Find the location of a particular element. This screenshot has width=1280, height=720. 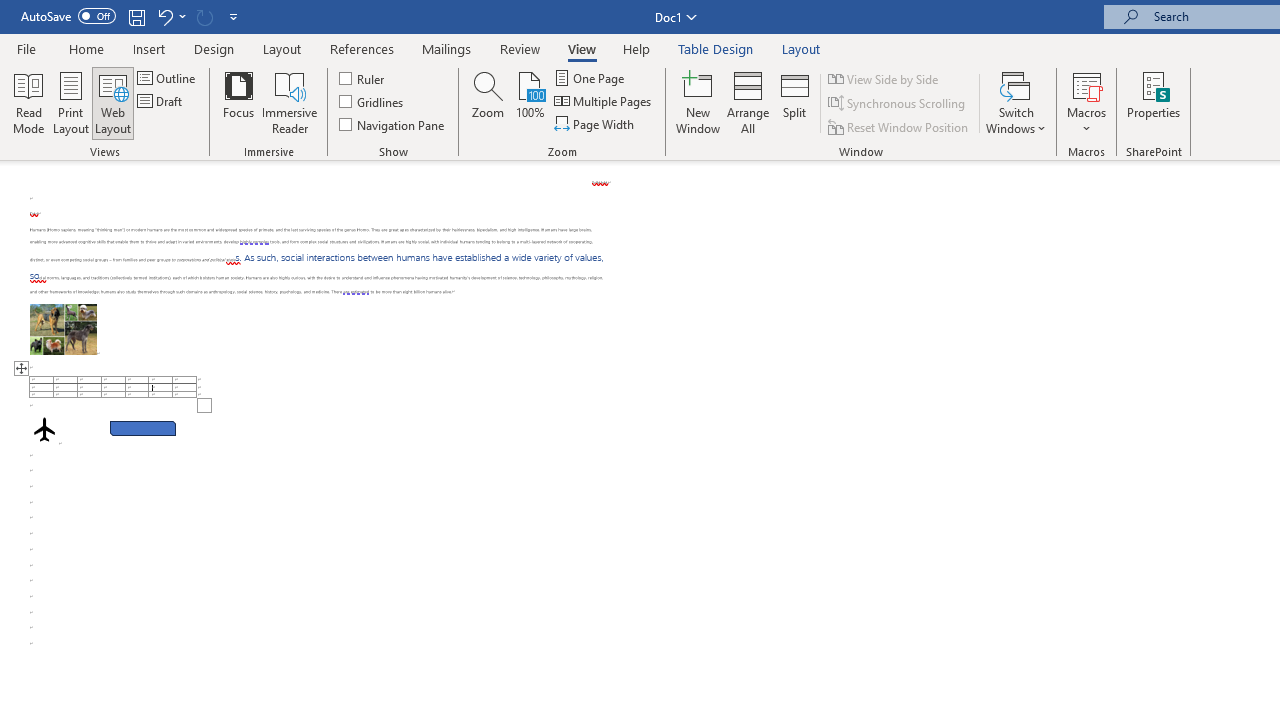

Review is located at coordinates (520, 48).